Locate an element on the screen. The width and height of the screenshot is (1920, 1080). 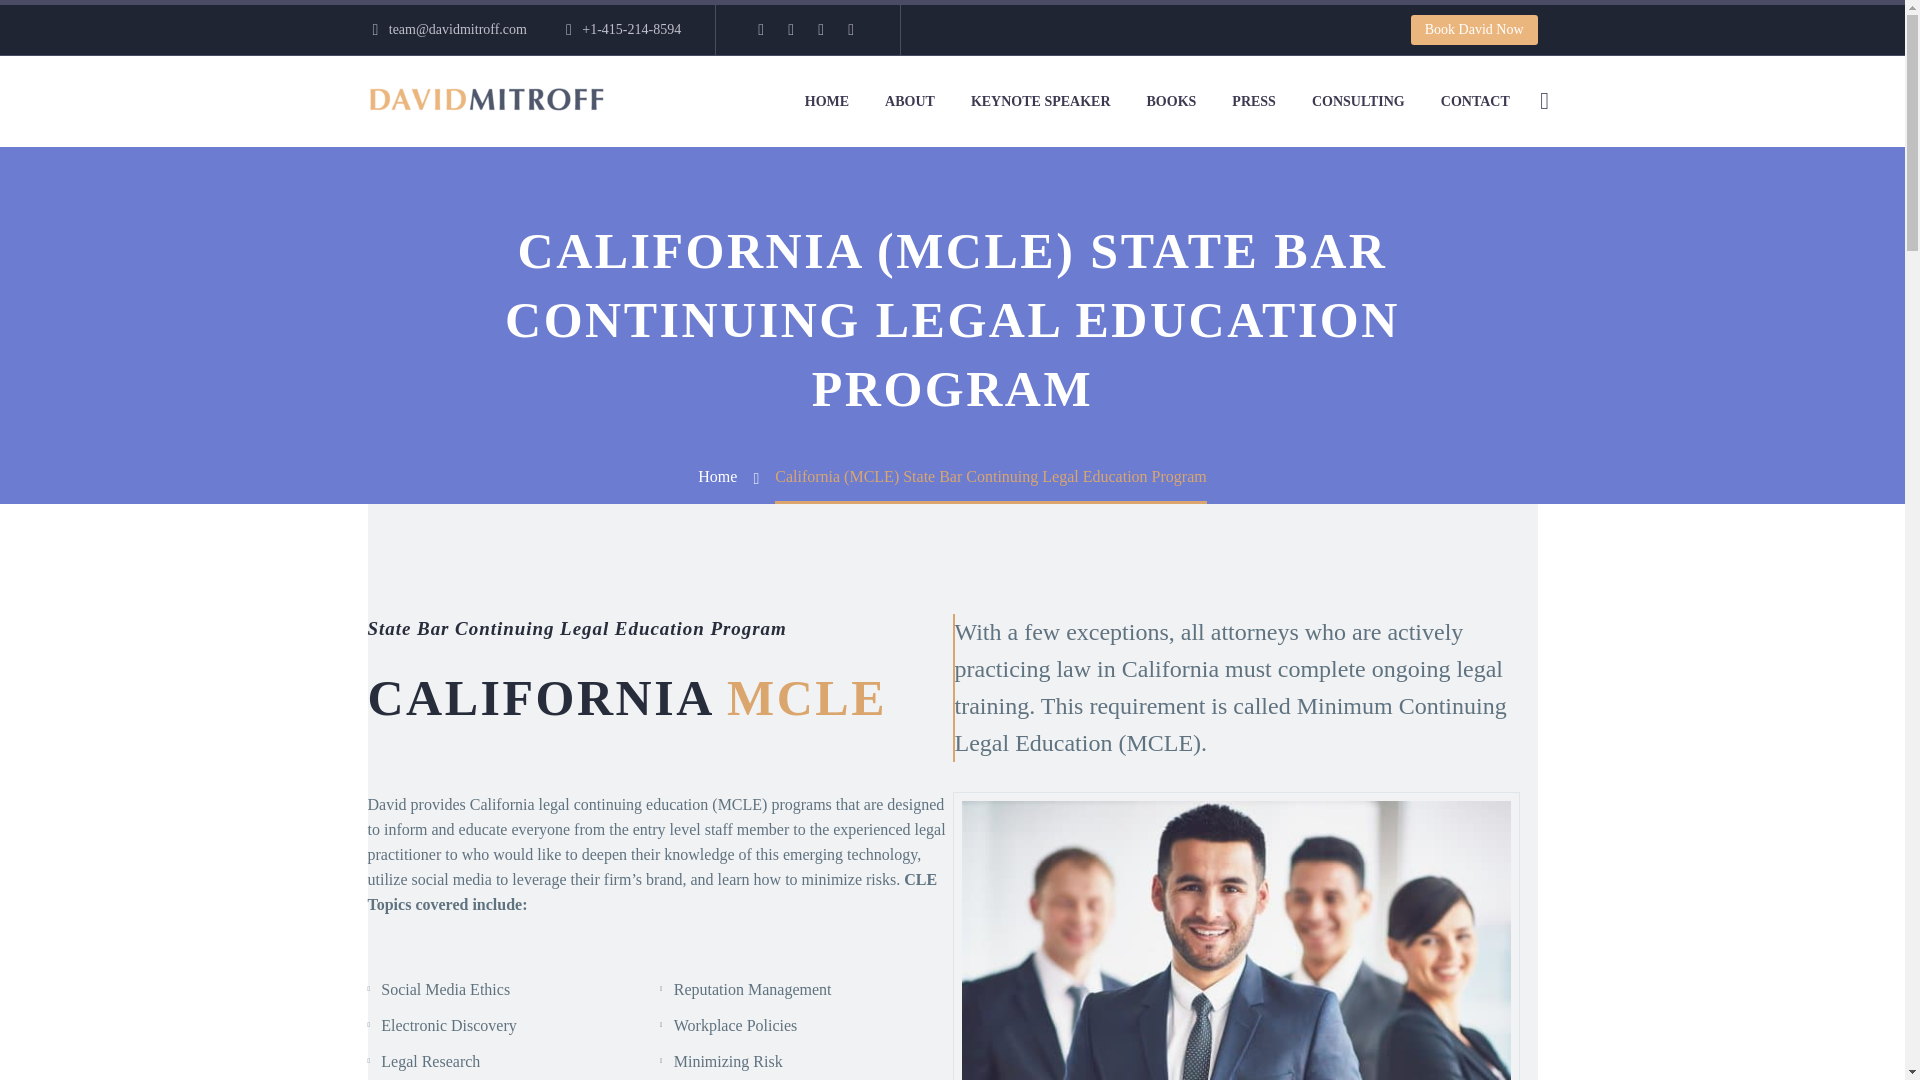
Book David Now is located at coordinates (1474, 30).